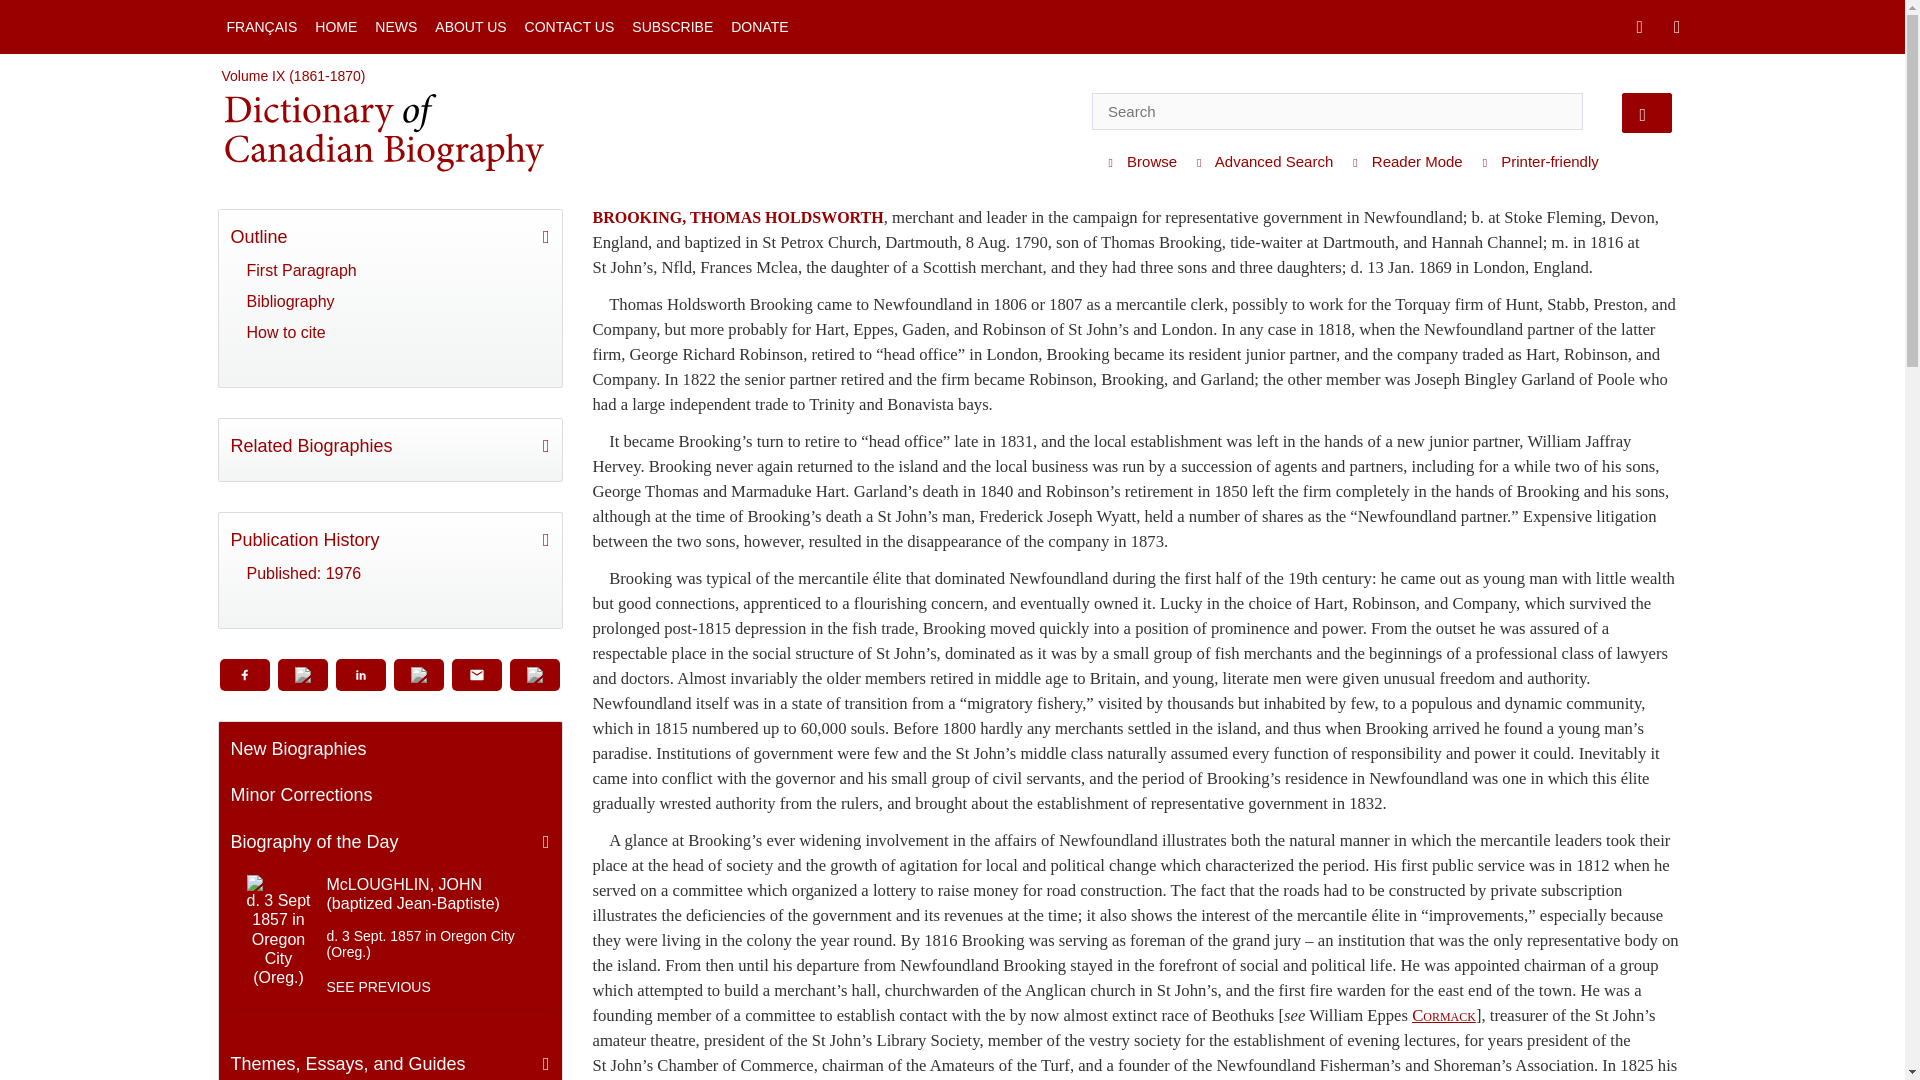 This screenshot has height=1080, width=1920. I want to click on CONTACT US, so click(570, 26).